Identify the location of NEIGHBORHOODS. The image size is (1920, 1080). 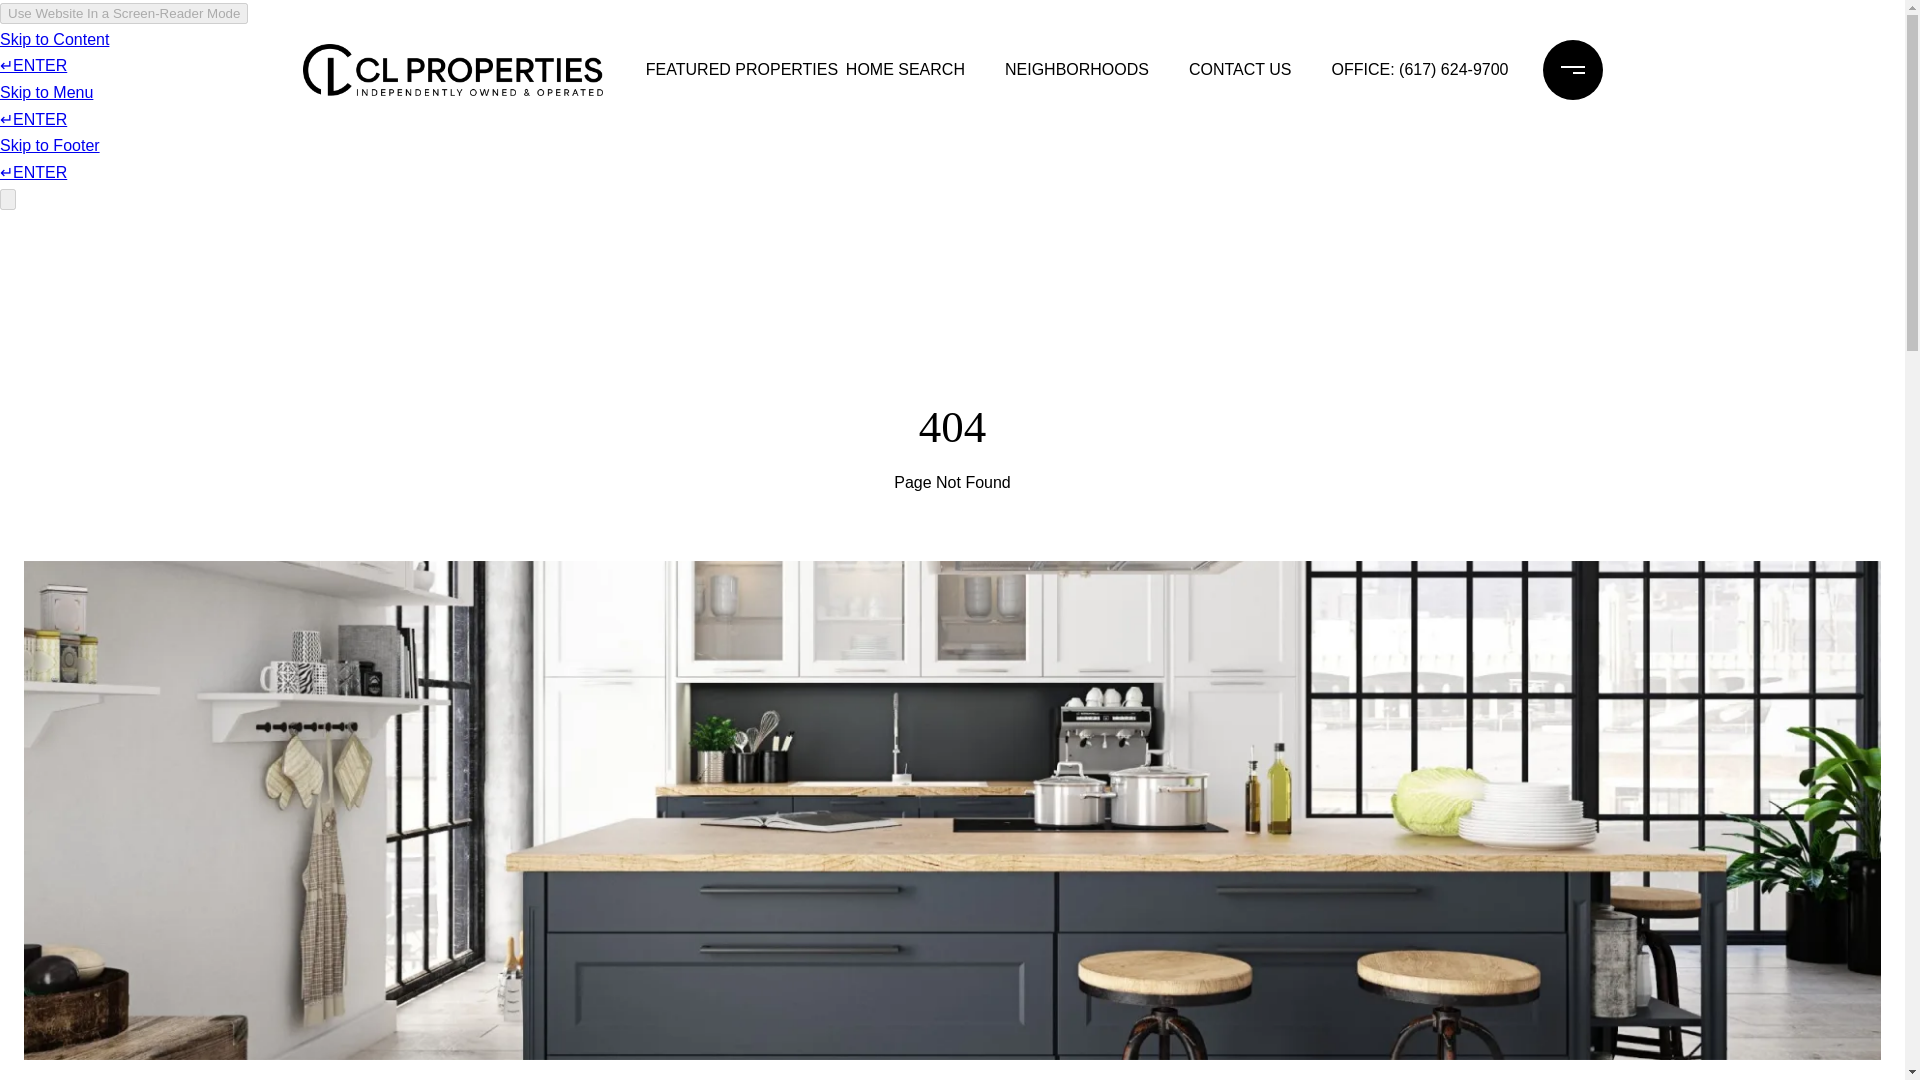
(1076, 69).